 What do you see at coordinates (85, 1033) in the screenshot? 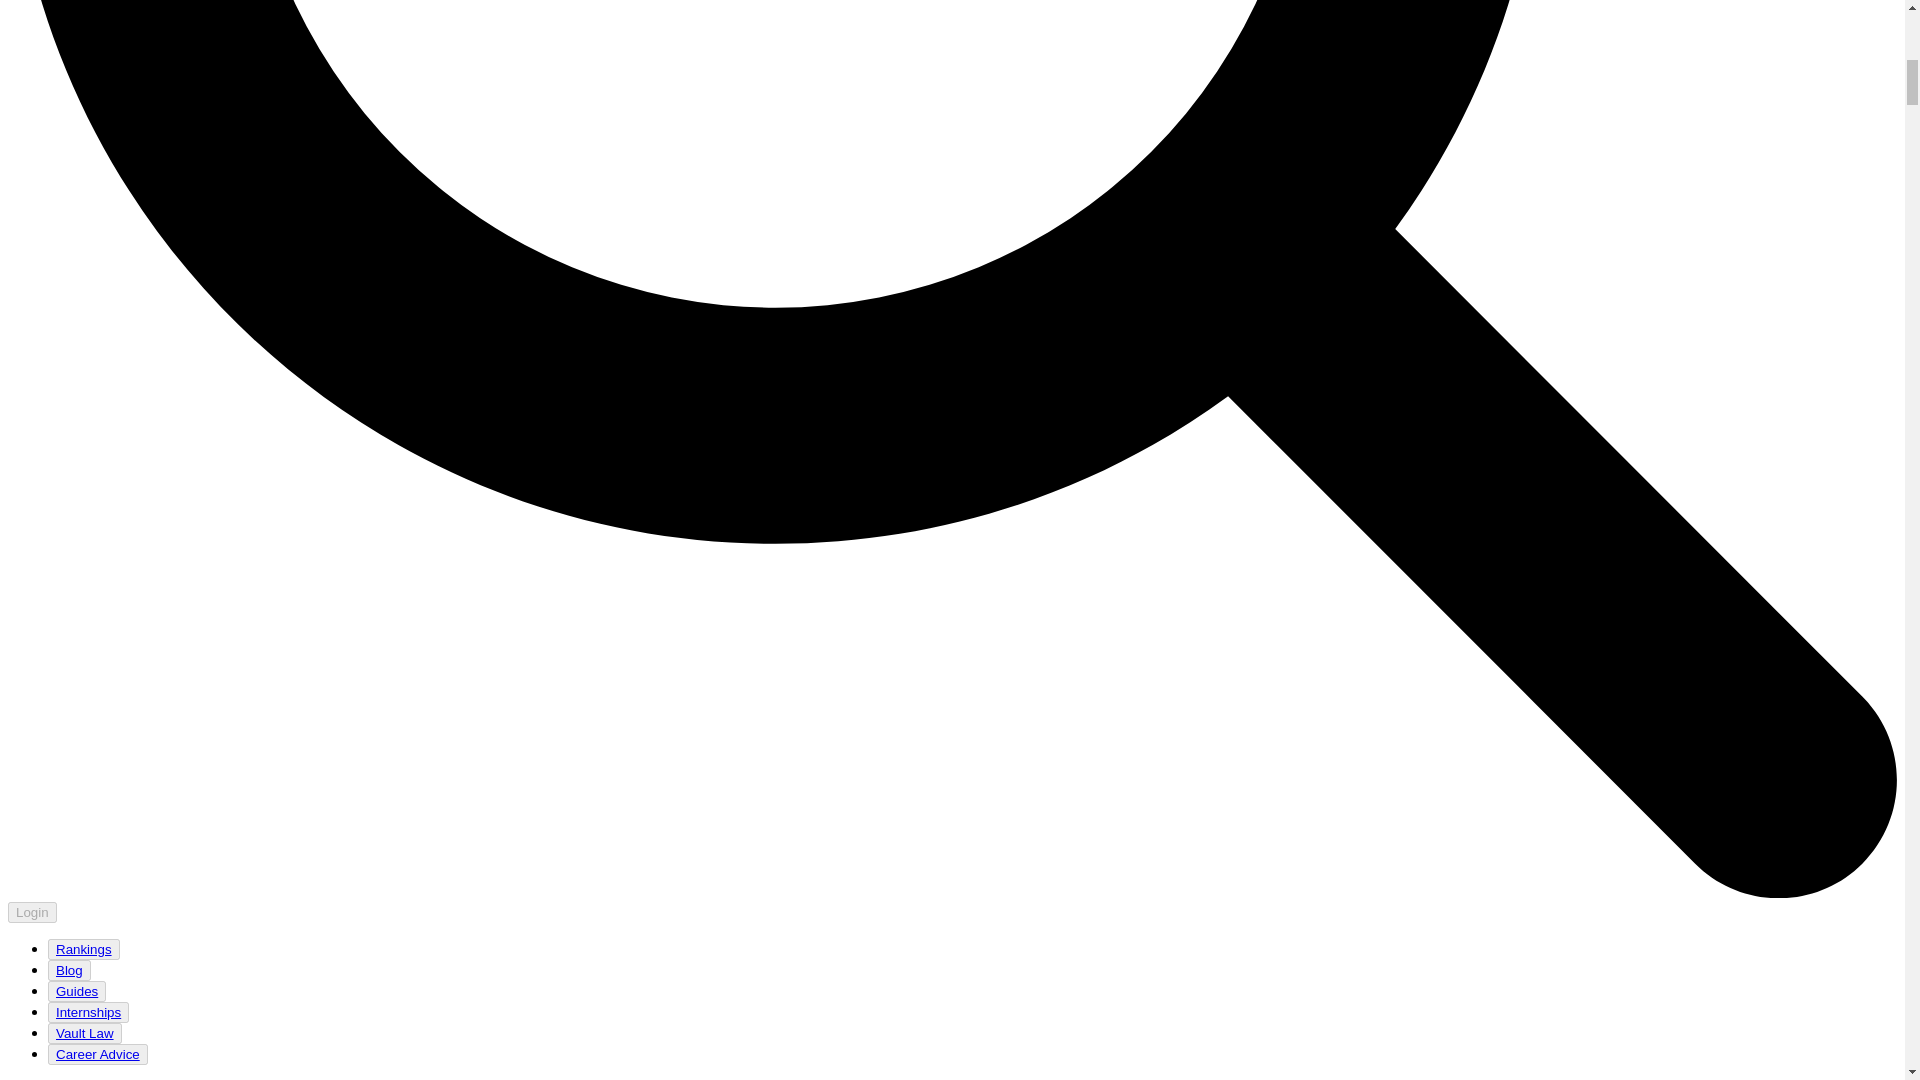
I see `Vault Law` at bounding box center [85, 1033].